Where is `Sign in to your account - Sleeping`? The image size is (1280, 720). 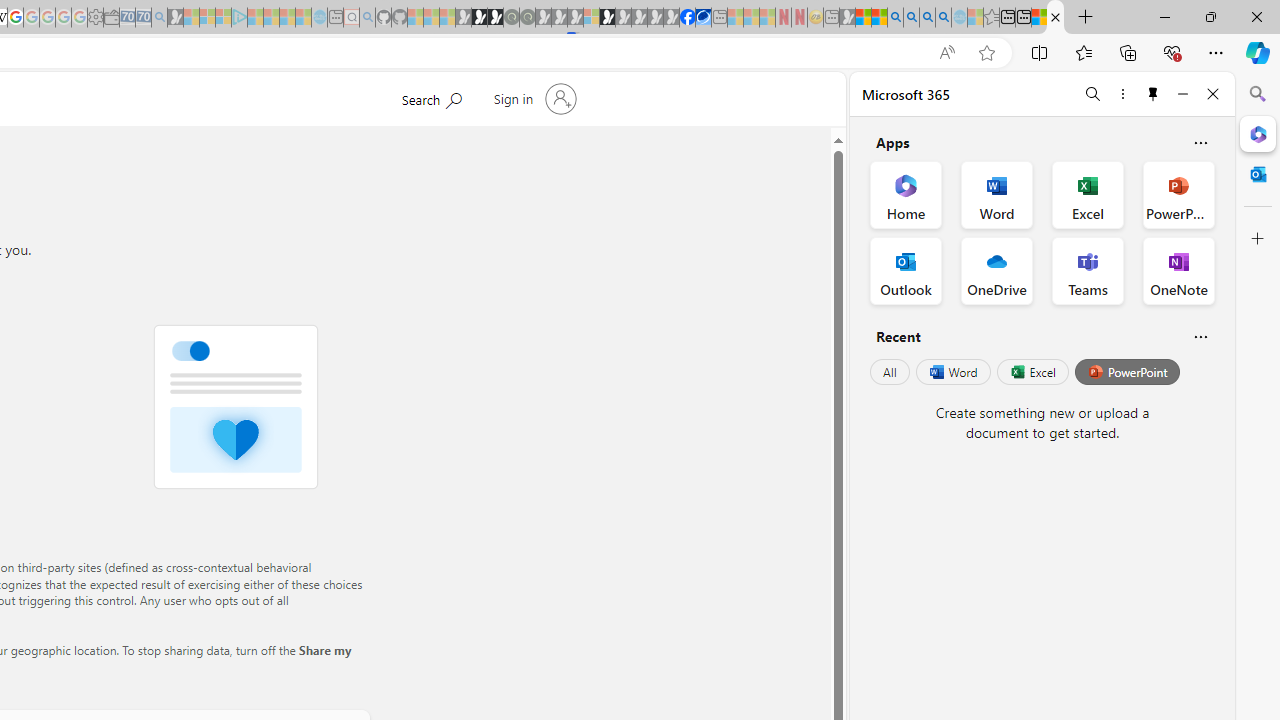 Sign in to your account - Sleeping is located at coordinates (591, 18).